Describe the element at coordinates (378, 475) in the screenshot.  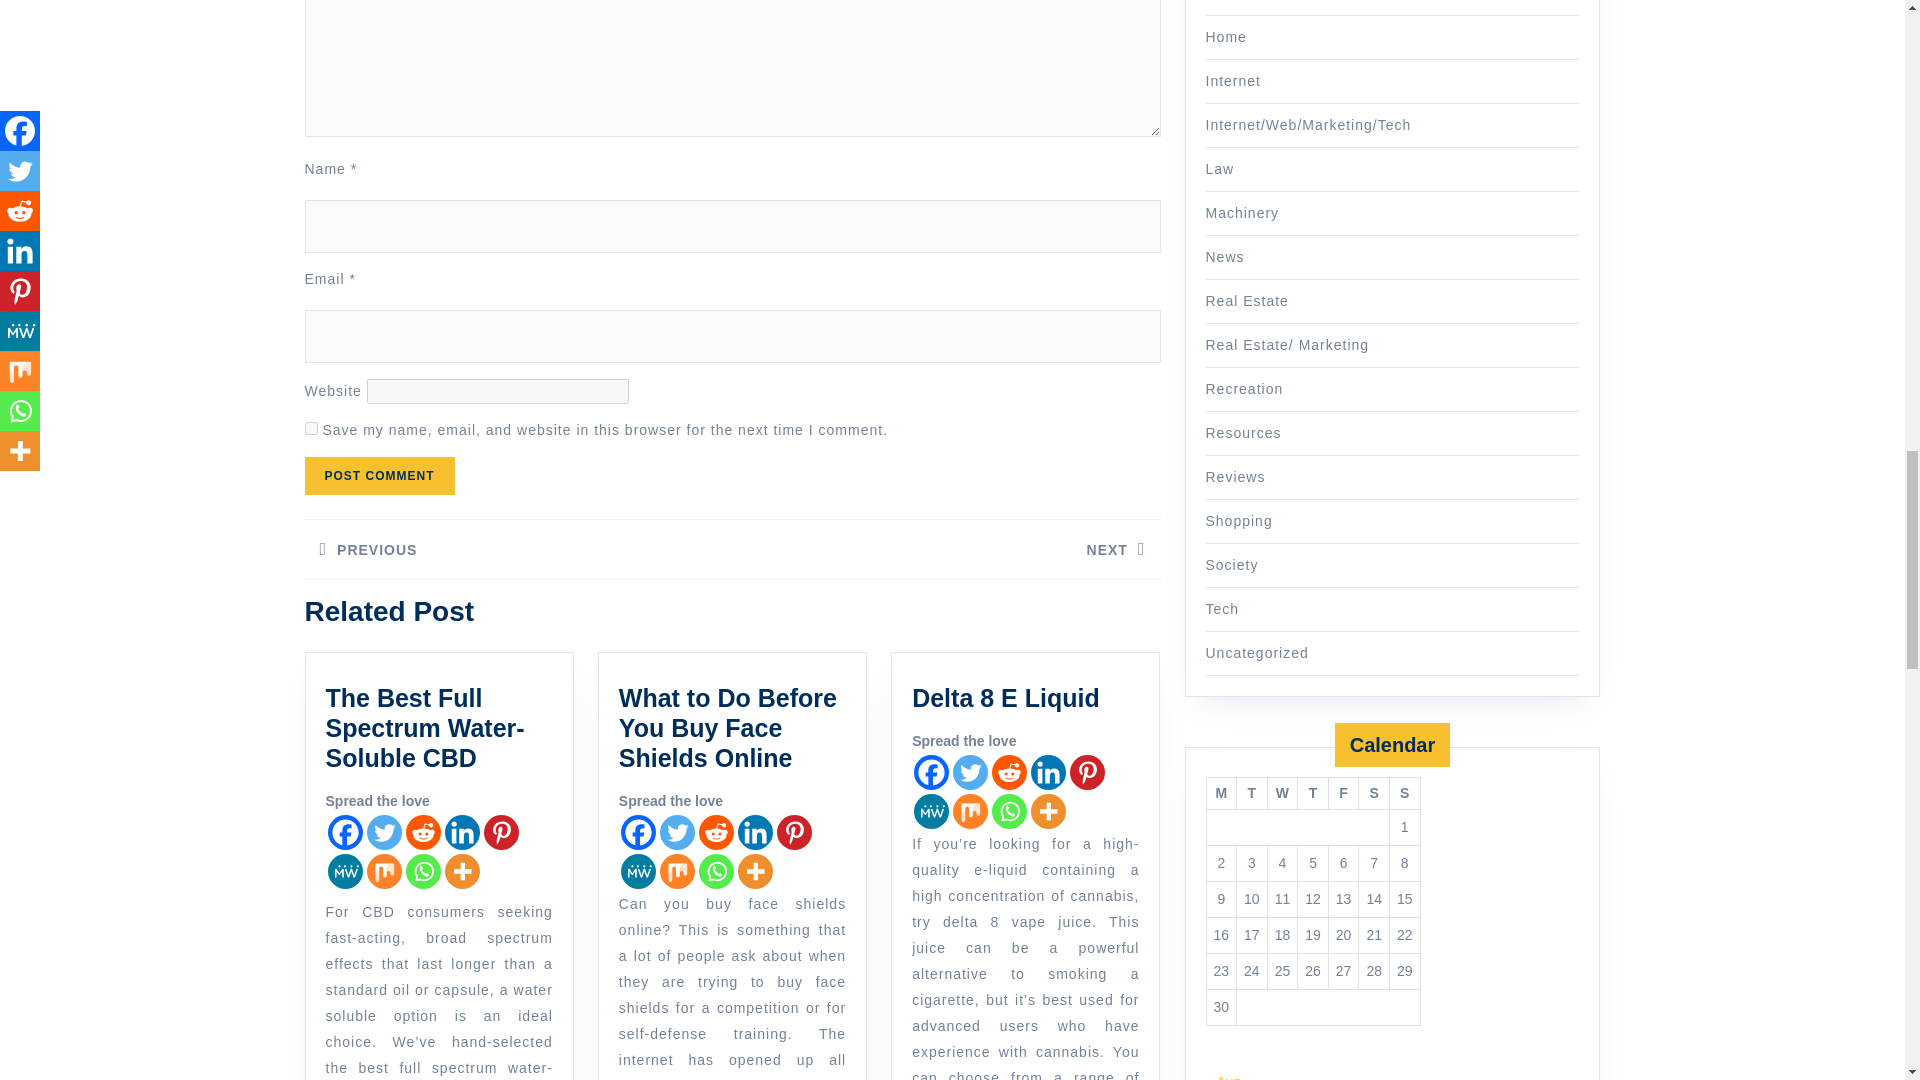
I see `Post Comment` at that location.